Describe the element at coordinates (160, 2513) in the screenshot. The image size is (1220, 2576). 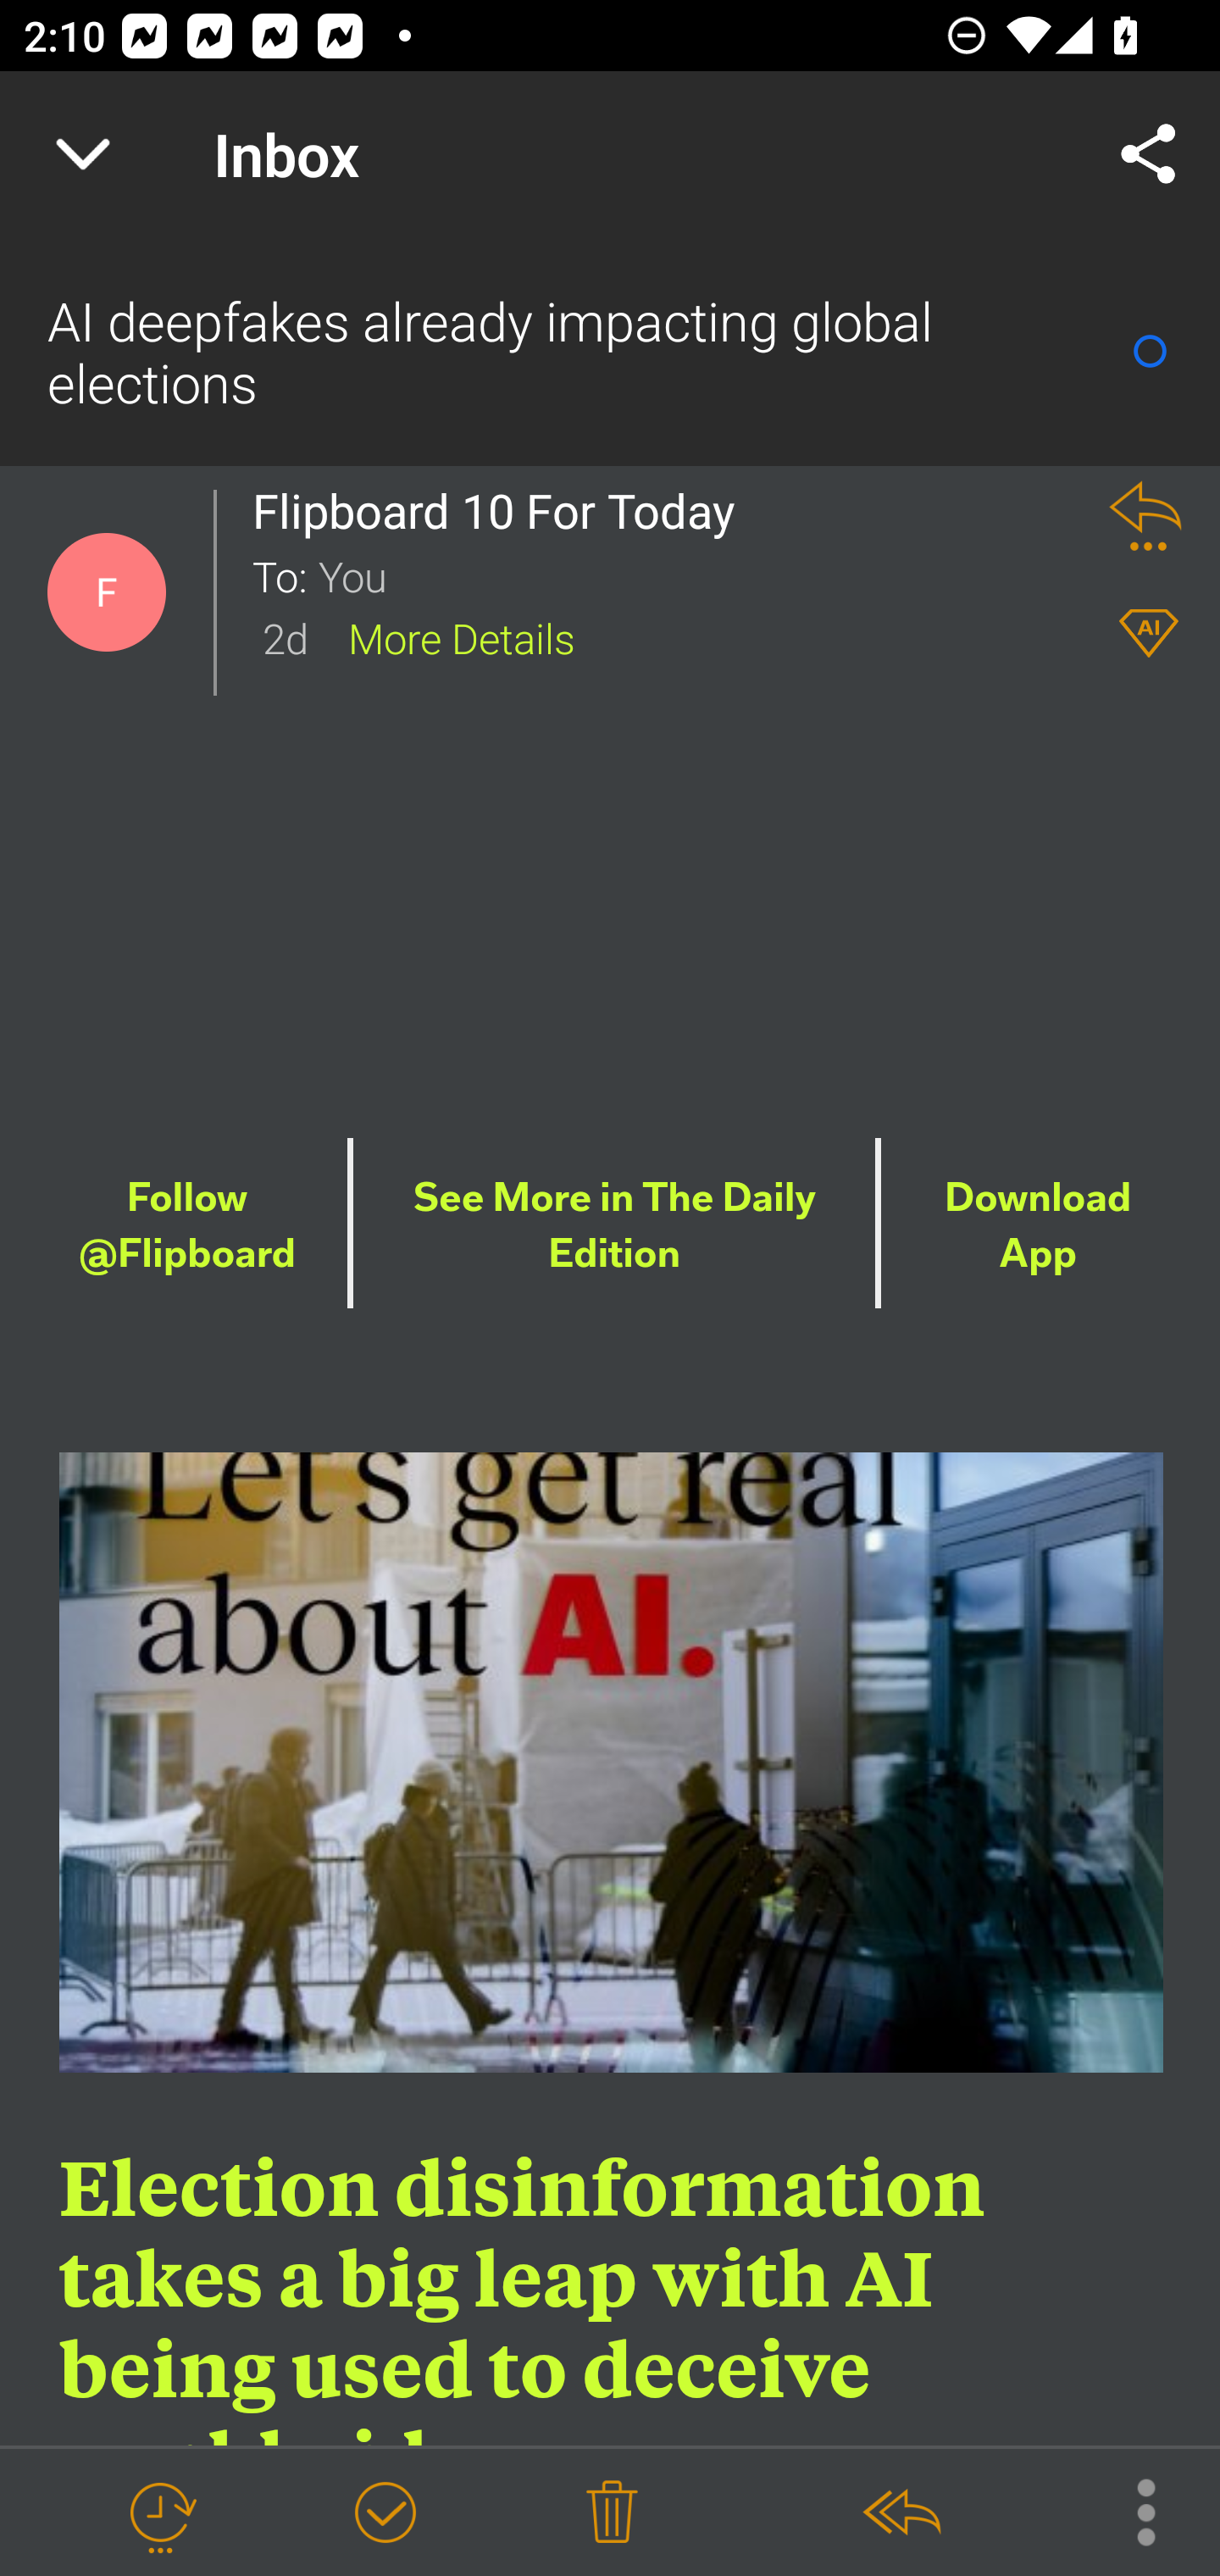
I see `Snooze` at that location.